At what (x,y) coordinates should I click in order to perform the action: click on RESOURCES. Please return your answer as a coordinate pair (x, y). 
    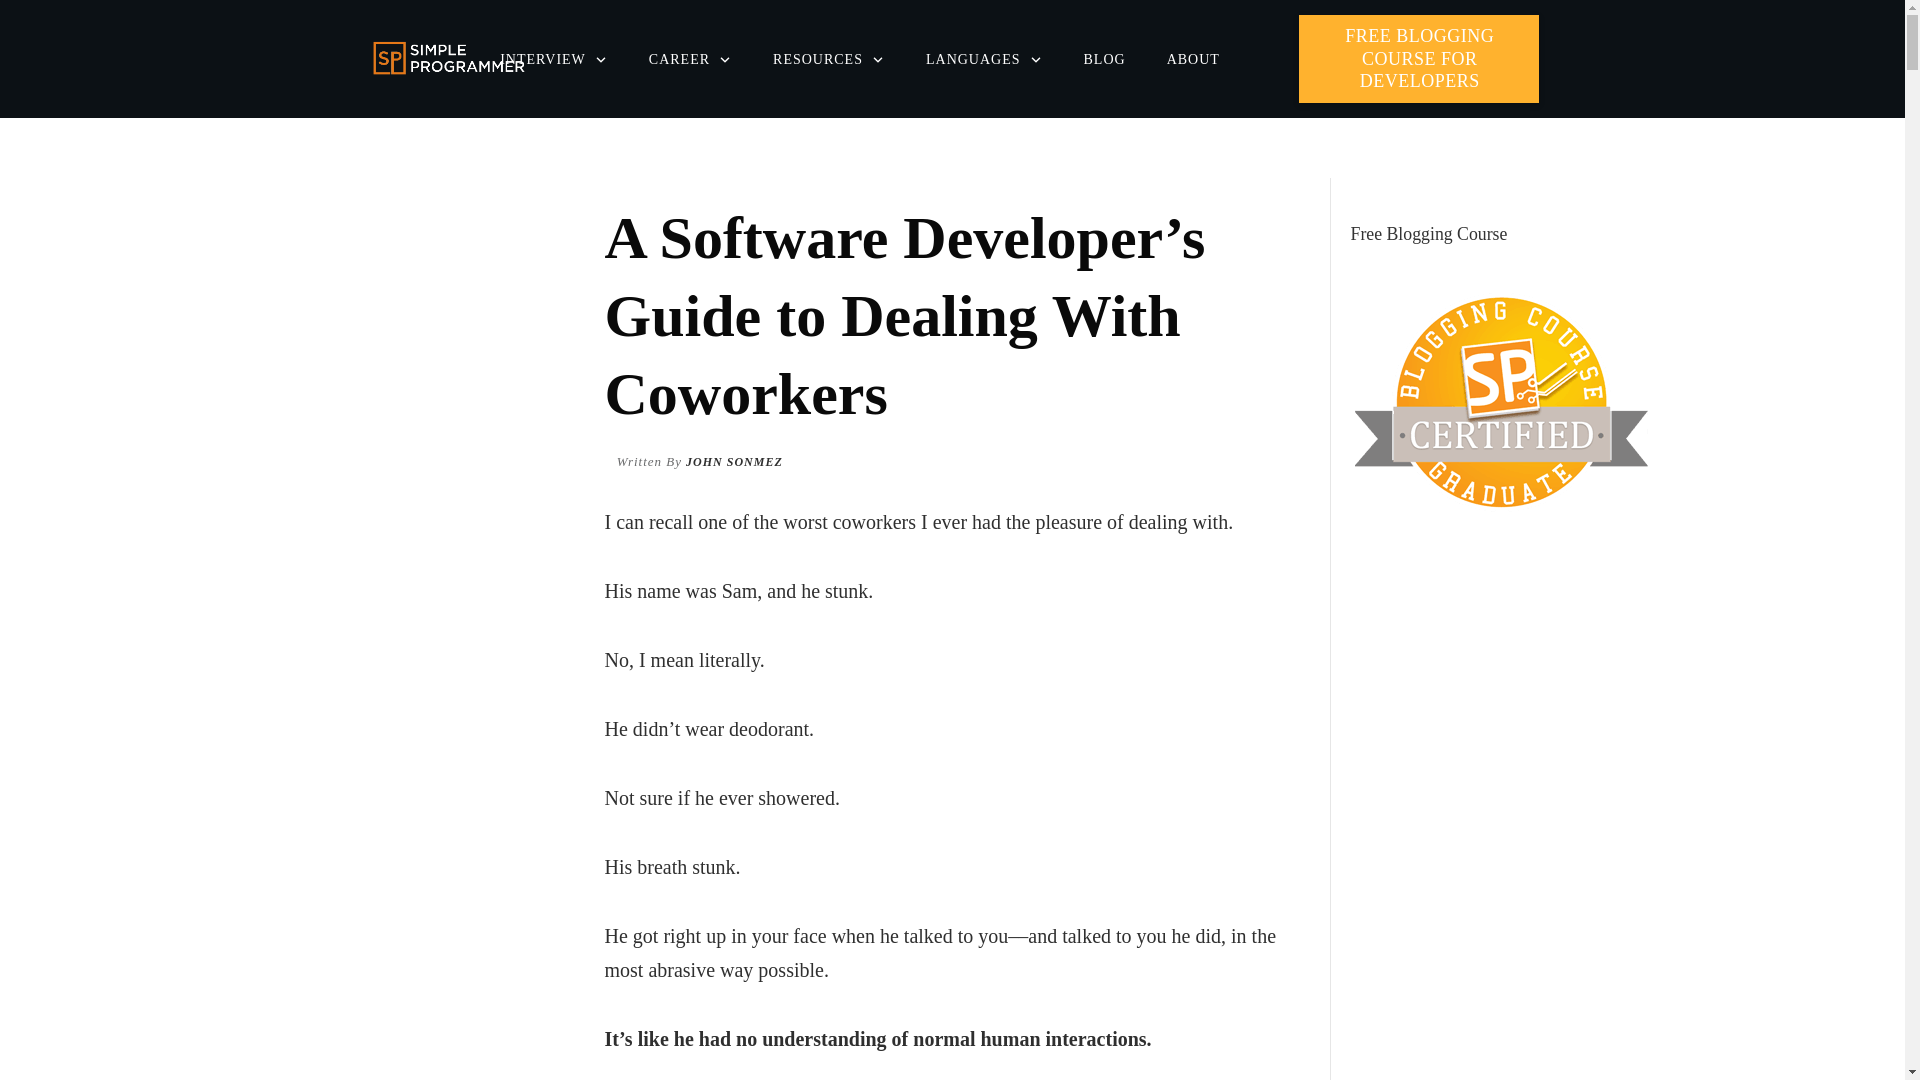
    Looking at the image, I should click on (829, 60).